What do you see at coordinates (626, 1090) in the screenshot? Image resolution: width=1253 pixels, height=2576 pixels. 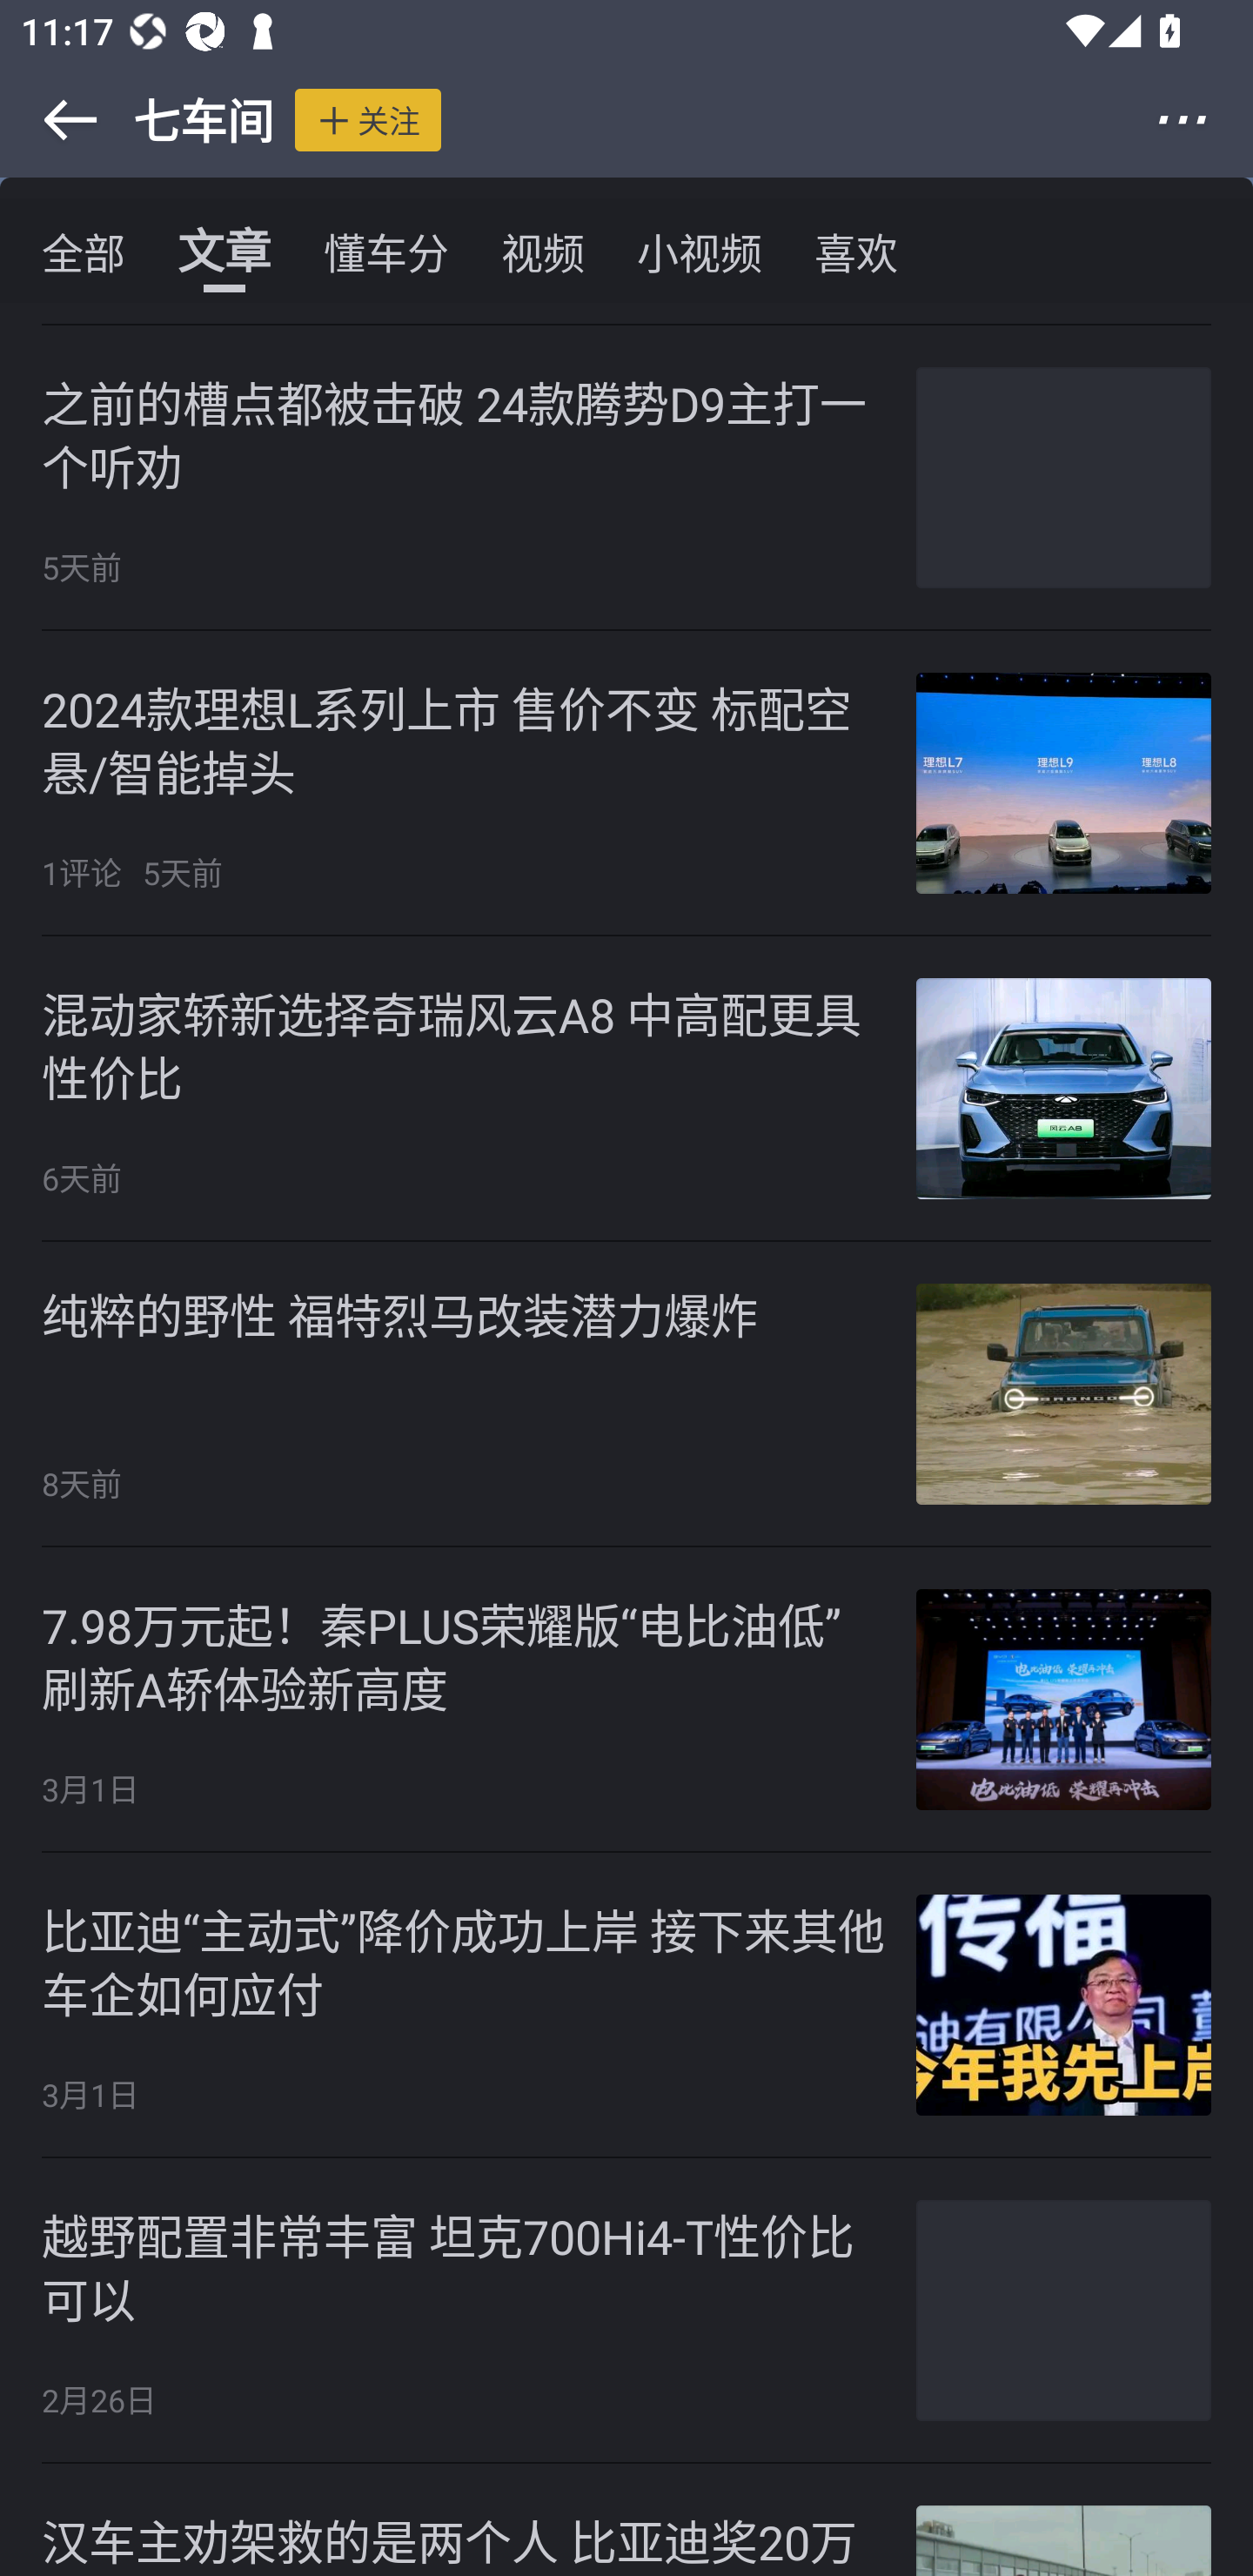 I see `混动家轿新选择奇瑞风云A8 中高配更具性价比 6天前` at bounding box center [626, 1090].